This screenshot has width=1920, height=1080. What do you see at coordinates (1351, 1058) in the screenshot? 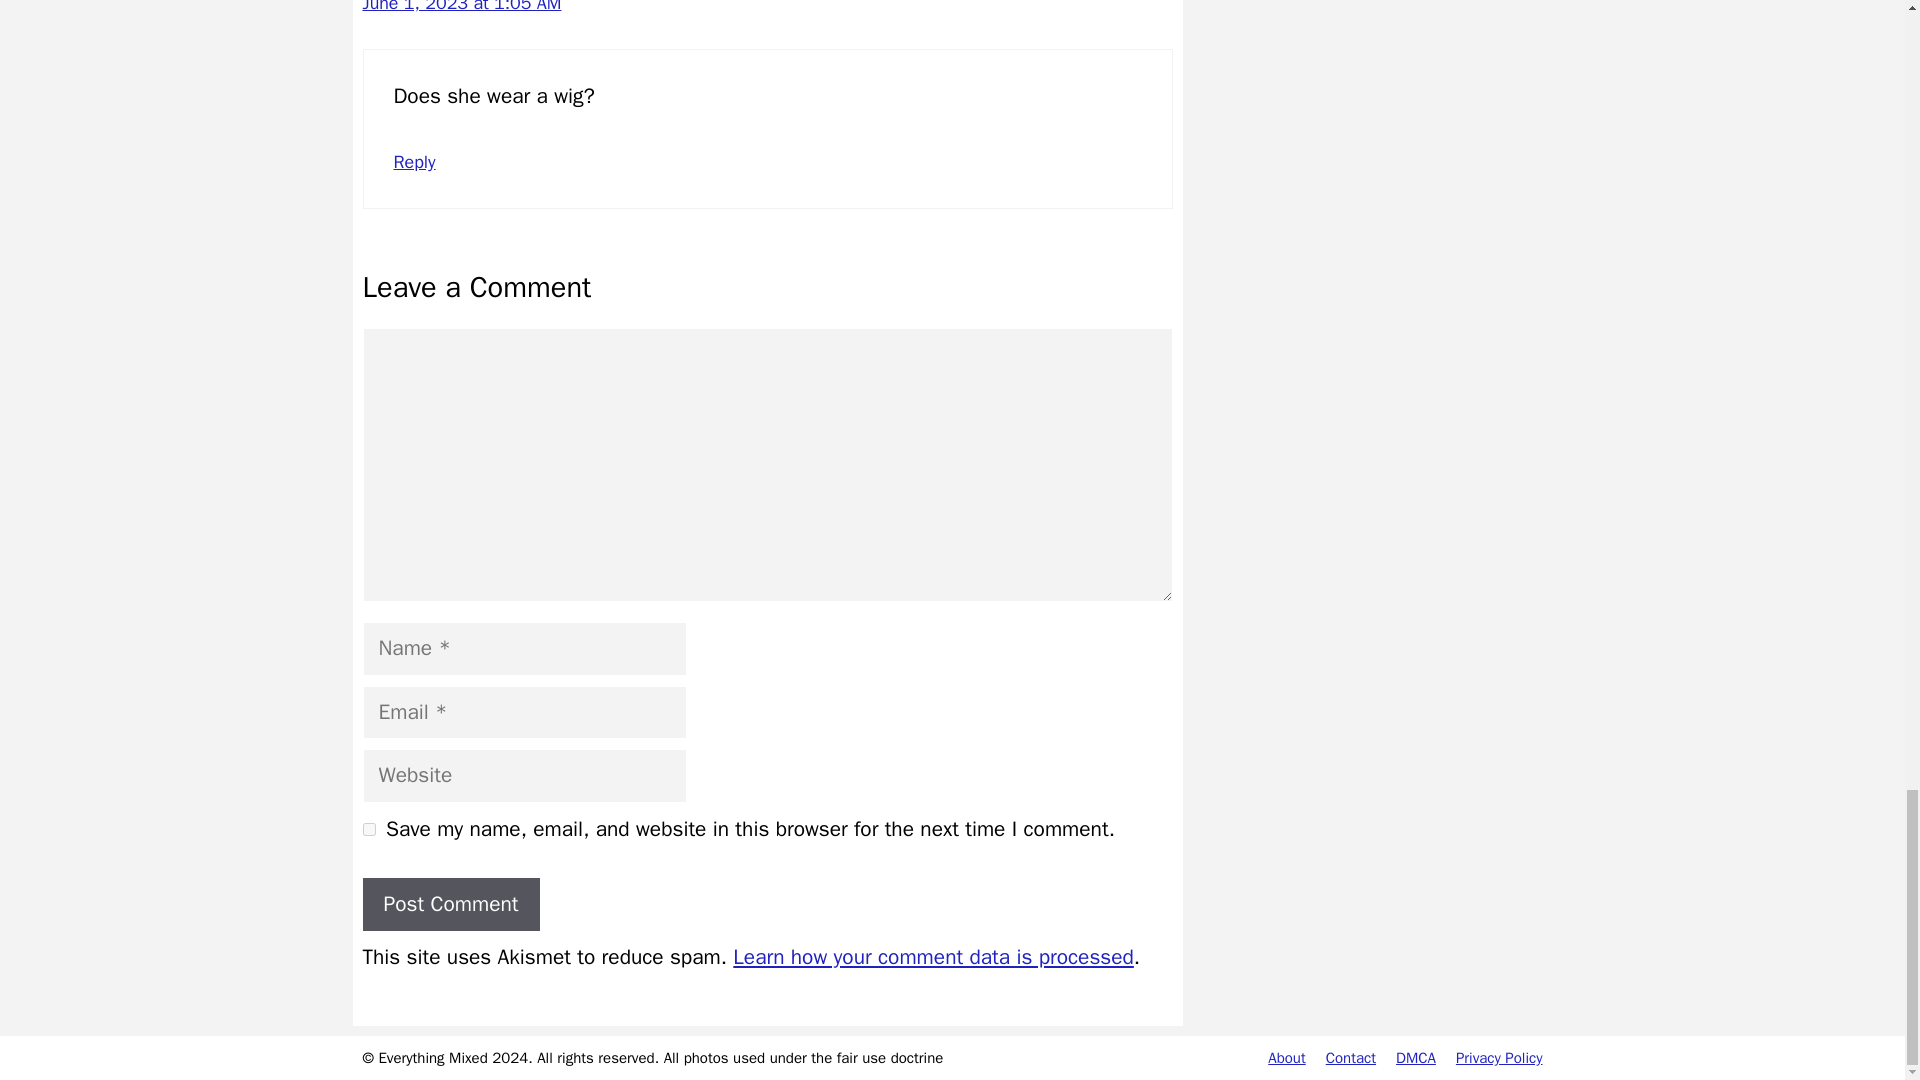
I see `Contact` at bounding box center [1351, 1058].